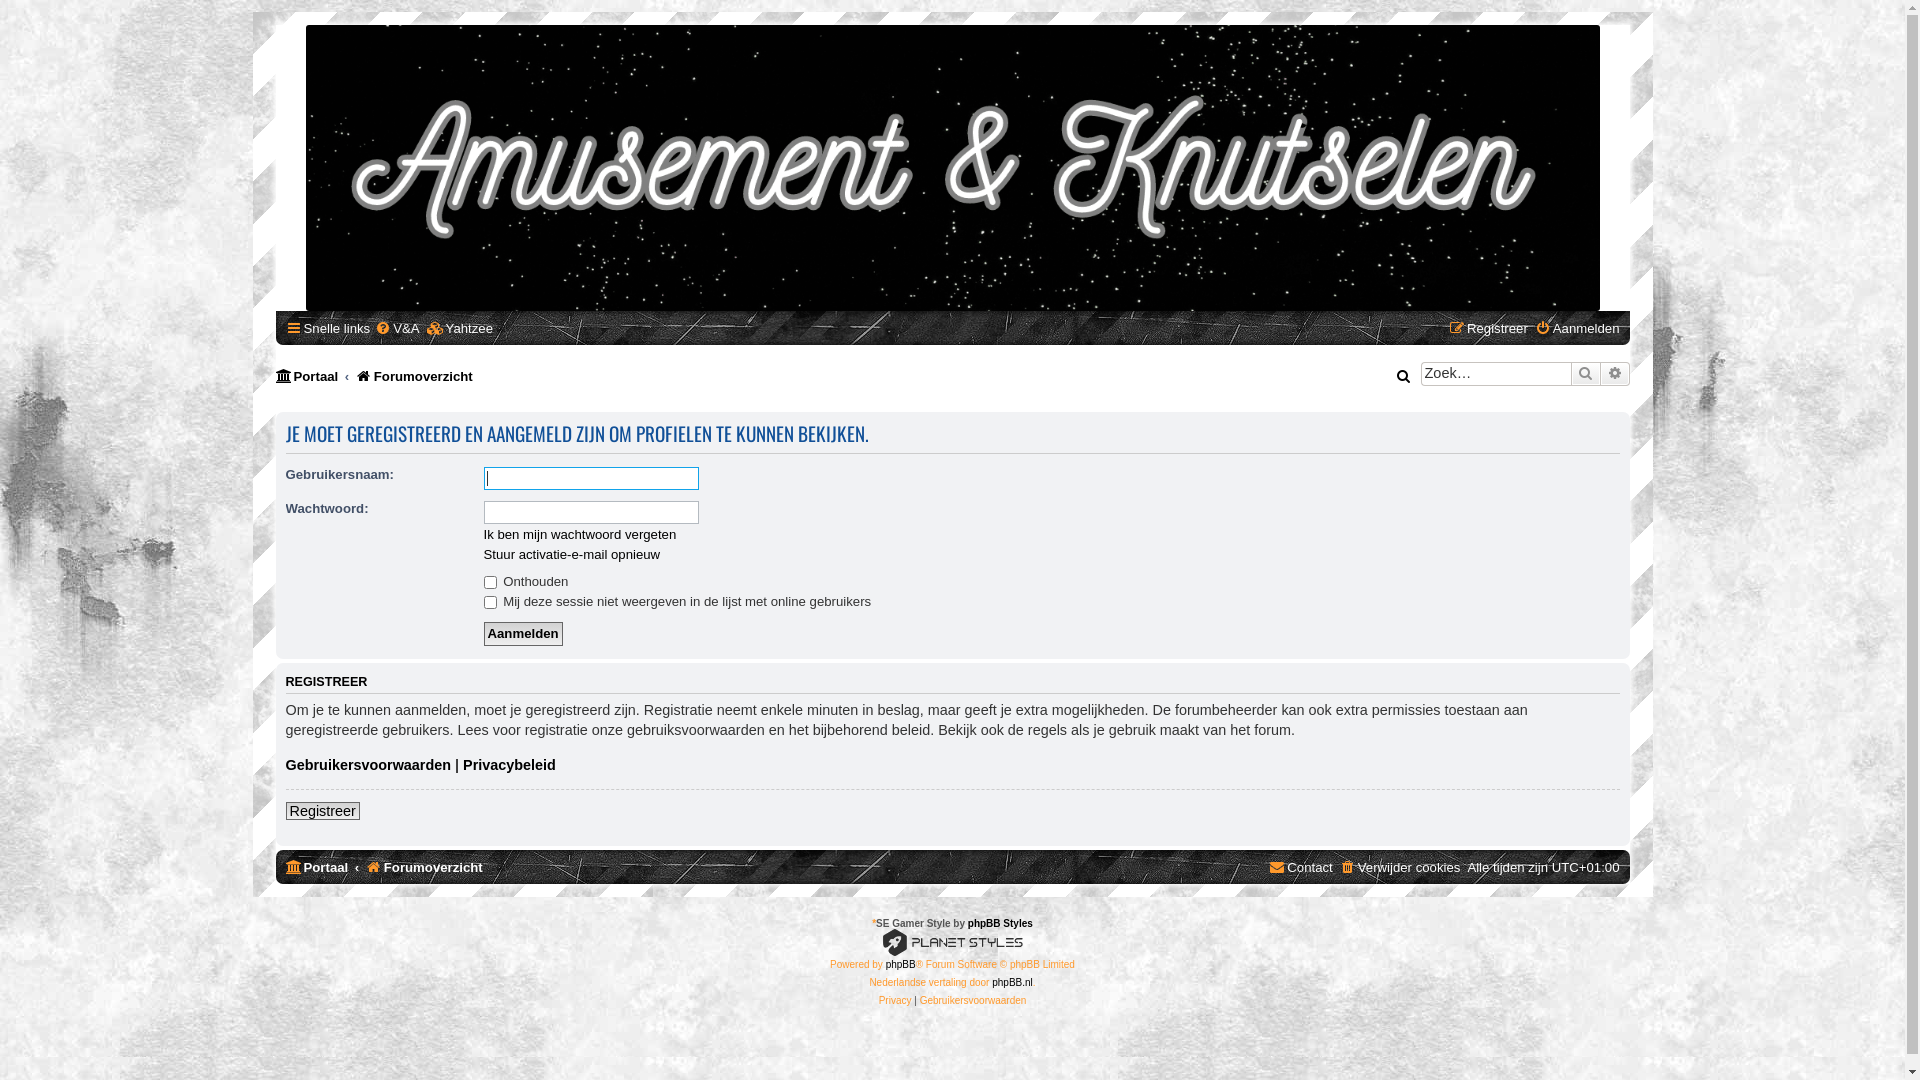 The height and width of the screenshot is (1080, 1920). Describe the element at coordinates (901, 964) in the screenshot. I see `phpBB` at that location.